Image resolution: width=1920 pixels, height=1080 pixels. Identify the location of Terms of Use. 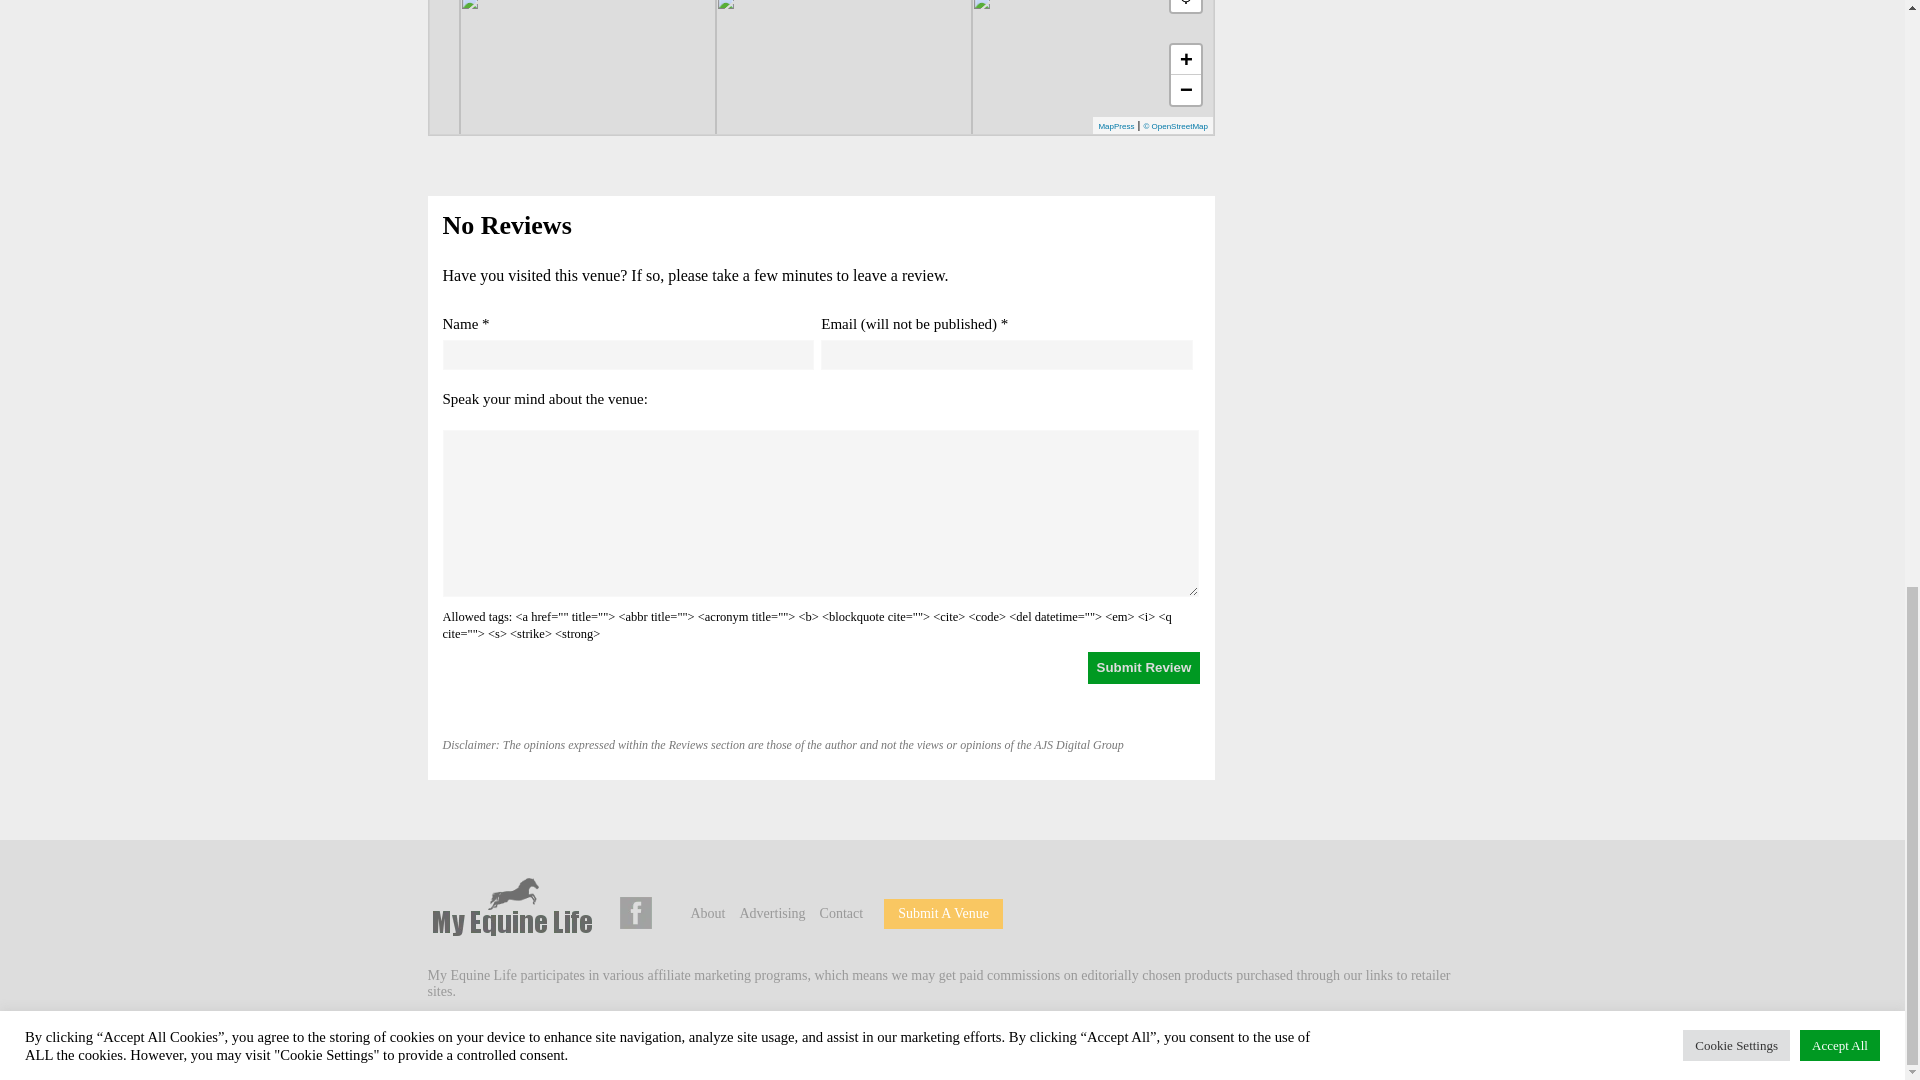
(788, 1038).